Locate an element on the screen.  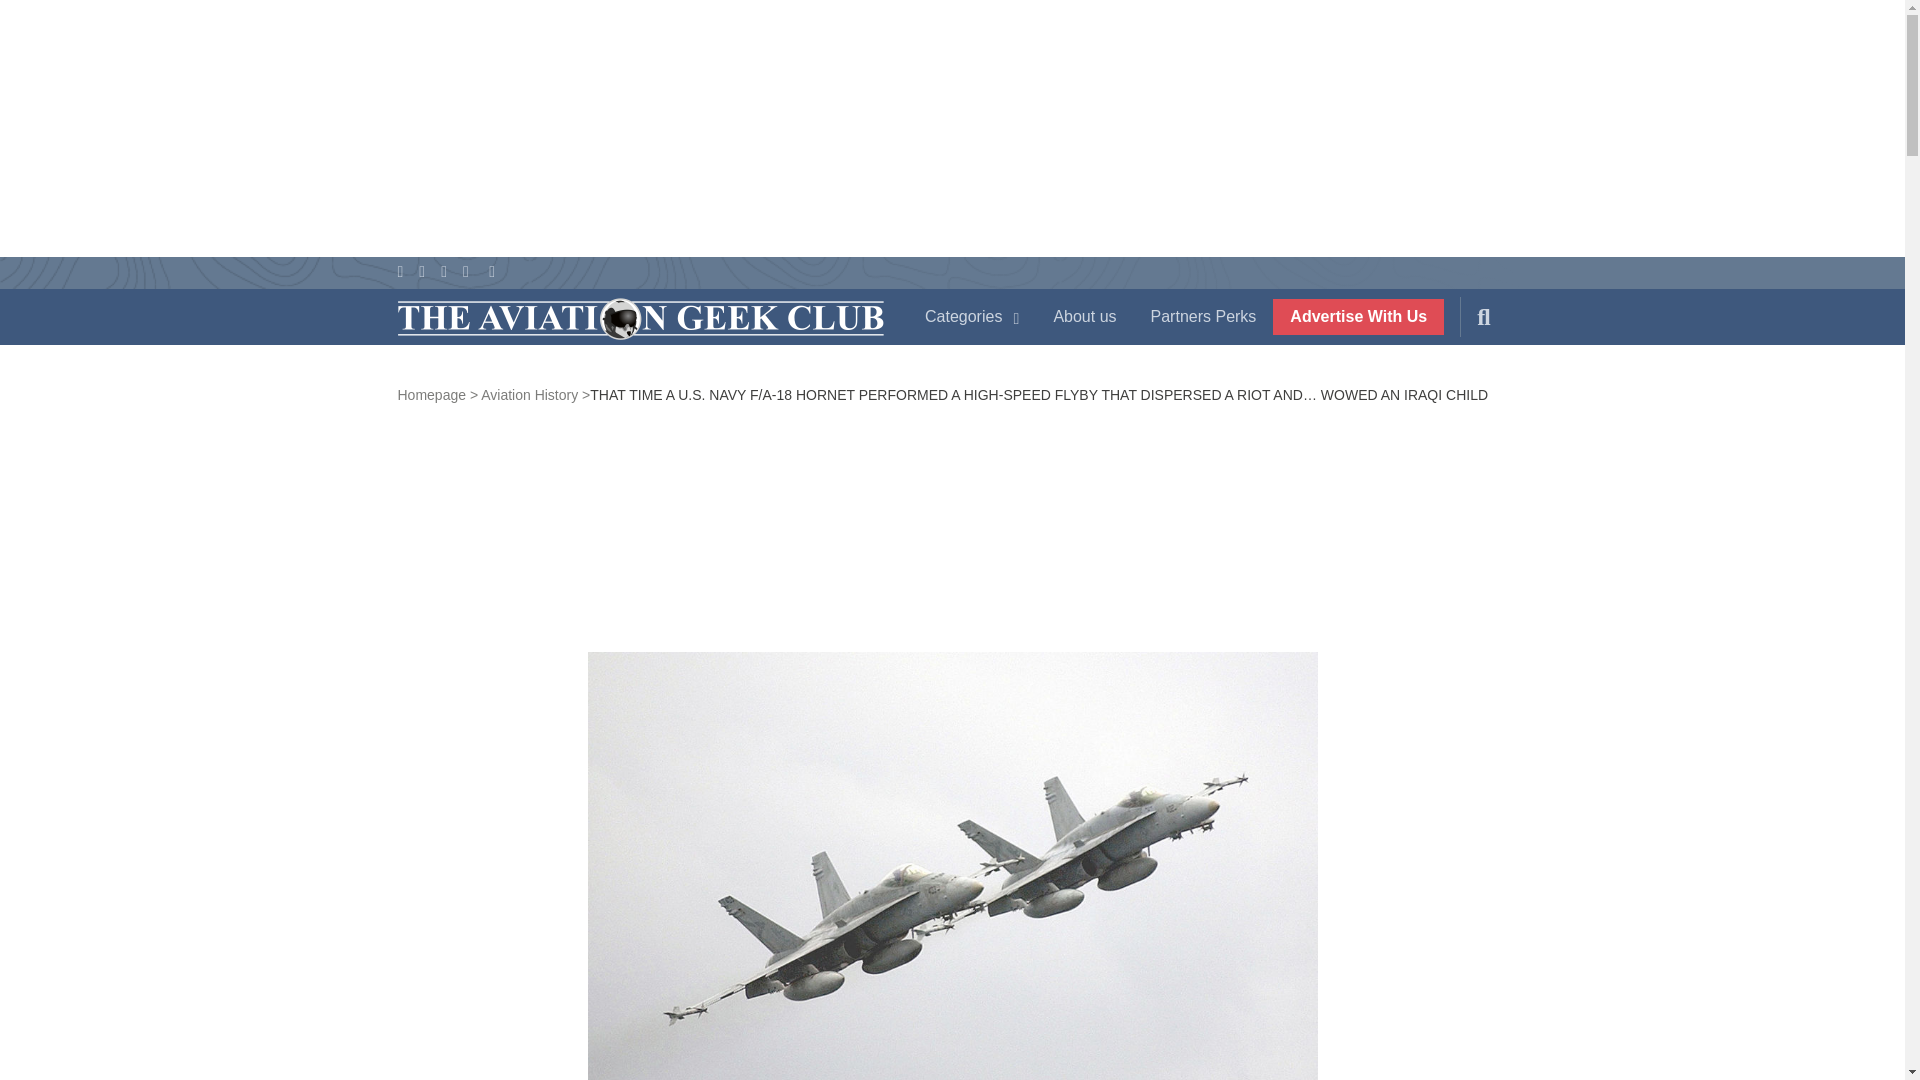
Partners Perks is located at coordinates (1204, 316).